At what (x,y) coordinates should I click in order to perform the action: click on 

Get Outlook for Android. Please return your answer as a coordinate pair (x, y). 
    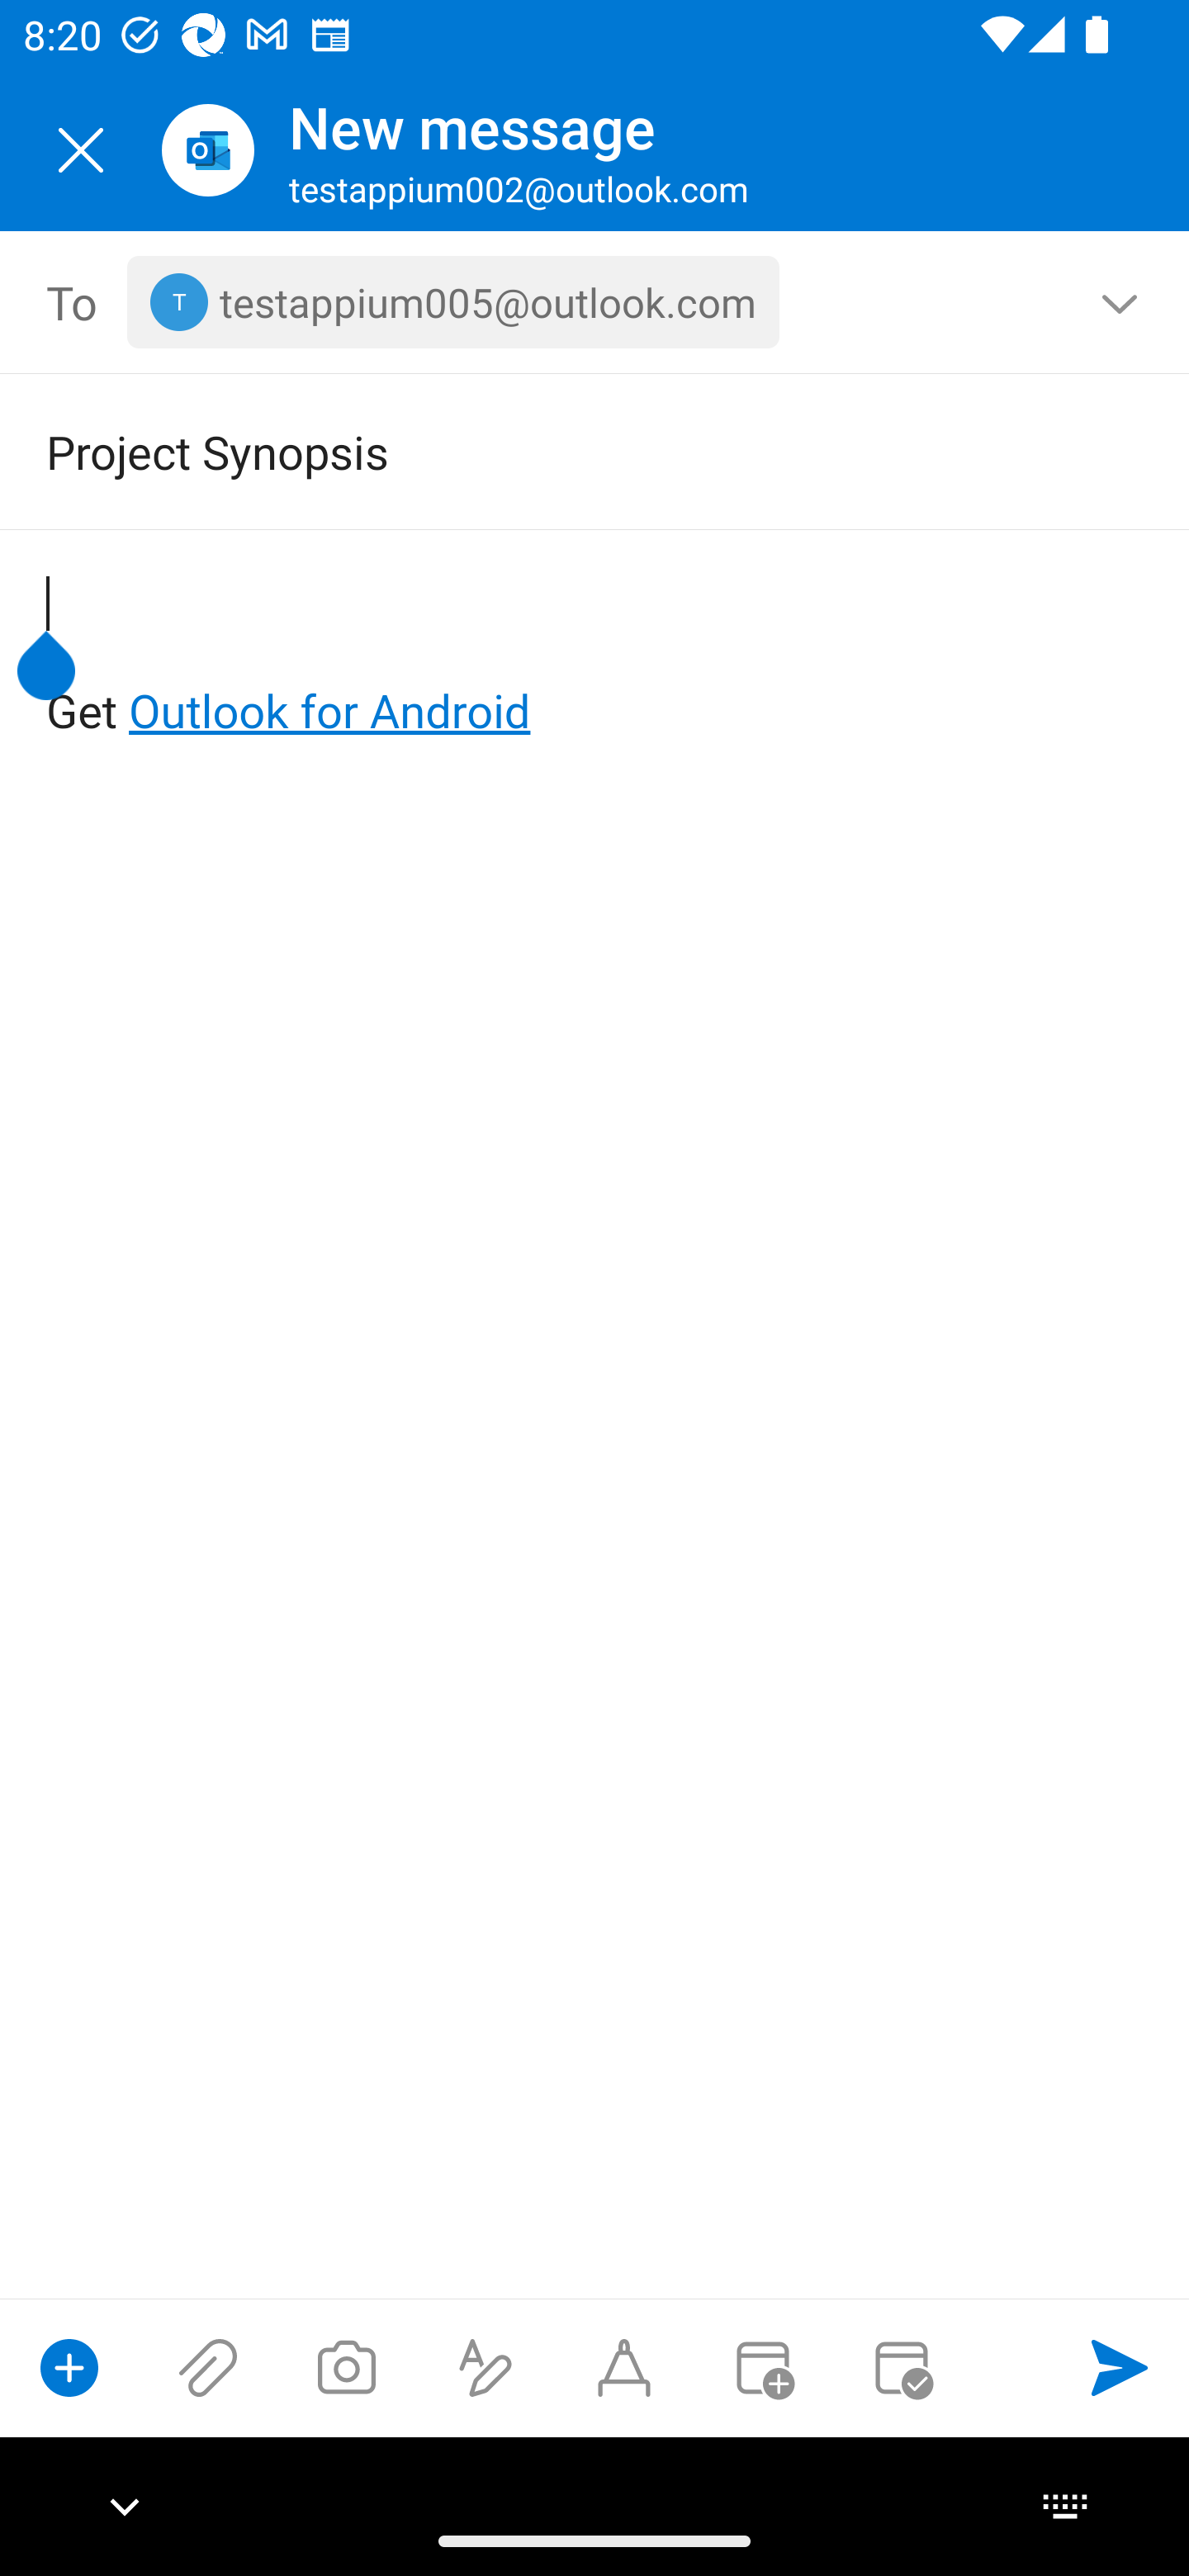
    Looking at the image, I should click on (596, 657).